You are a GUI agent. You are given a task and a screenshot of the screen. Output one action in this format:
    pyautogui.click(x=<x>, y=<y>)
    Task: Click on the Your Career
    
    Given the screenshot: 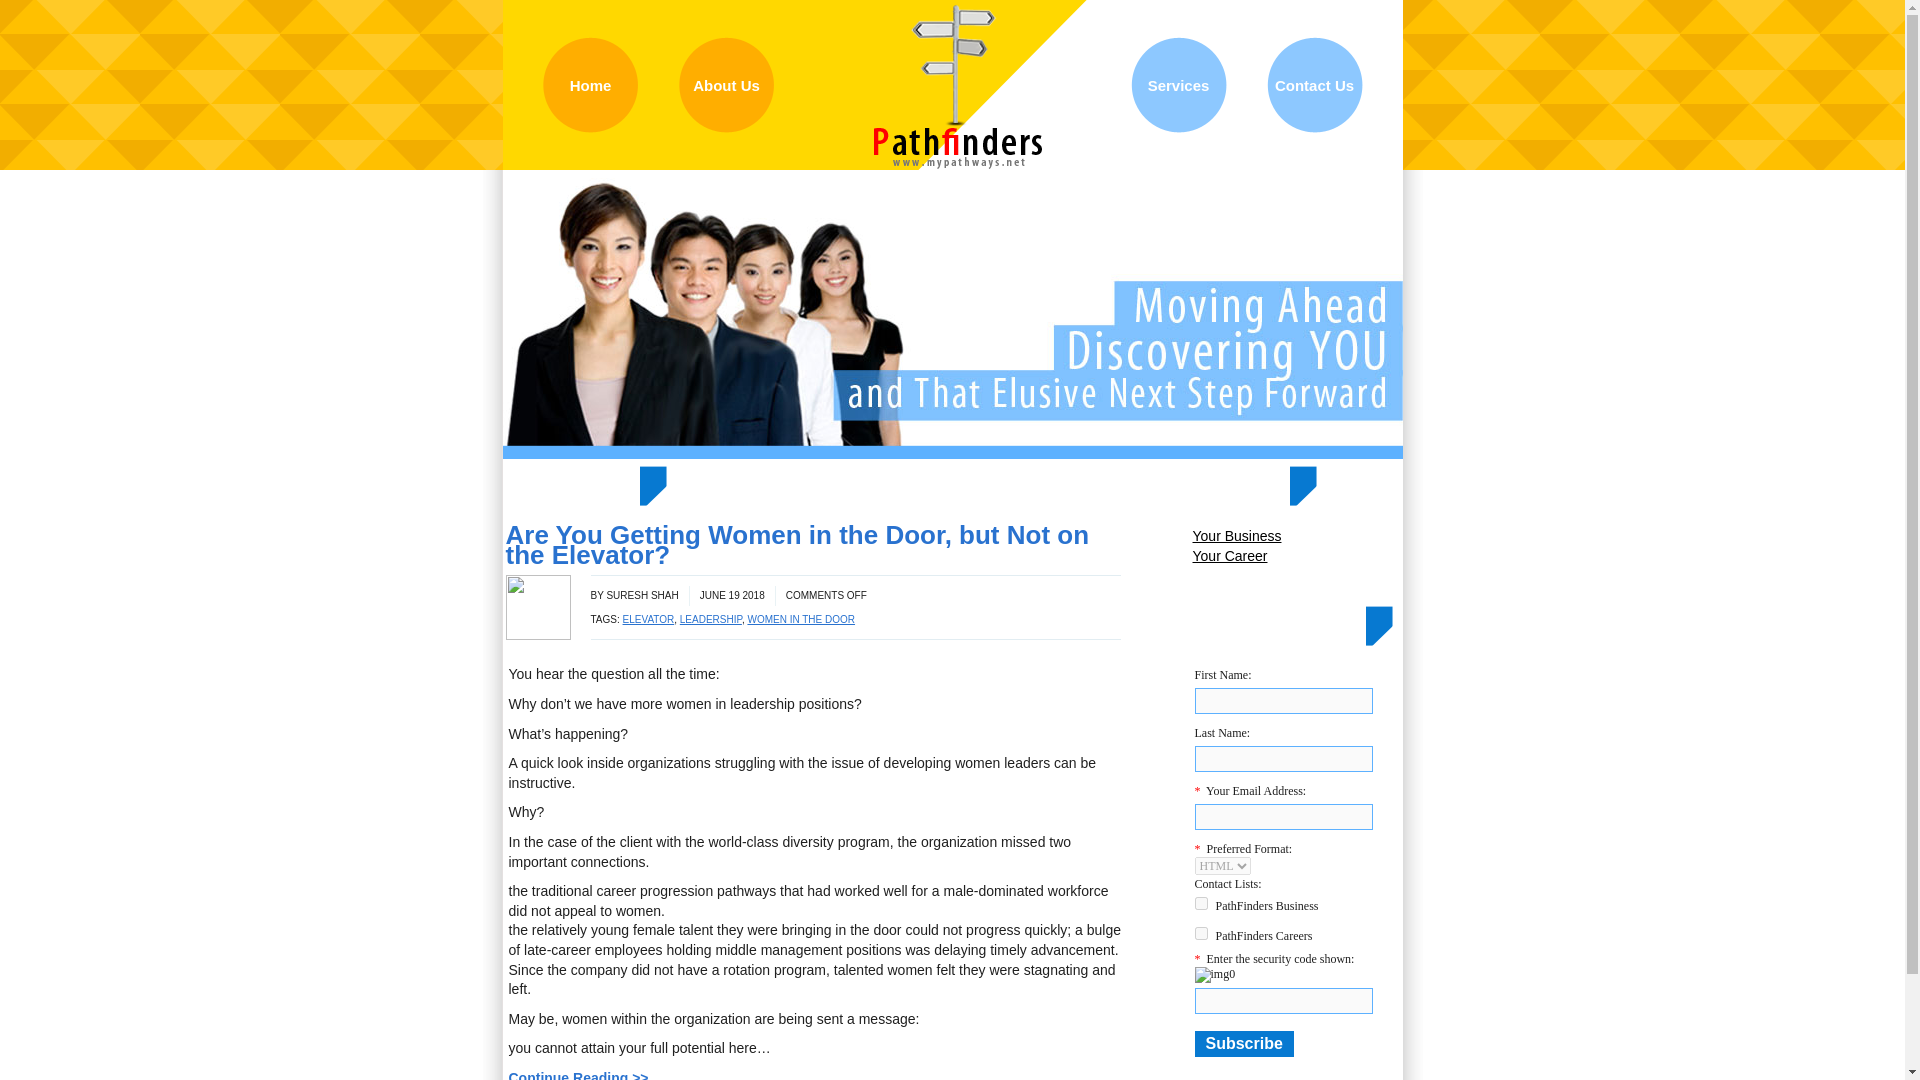 What is the action you would take?
    pyautogui.click(x=1296, y=556)
    